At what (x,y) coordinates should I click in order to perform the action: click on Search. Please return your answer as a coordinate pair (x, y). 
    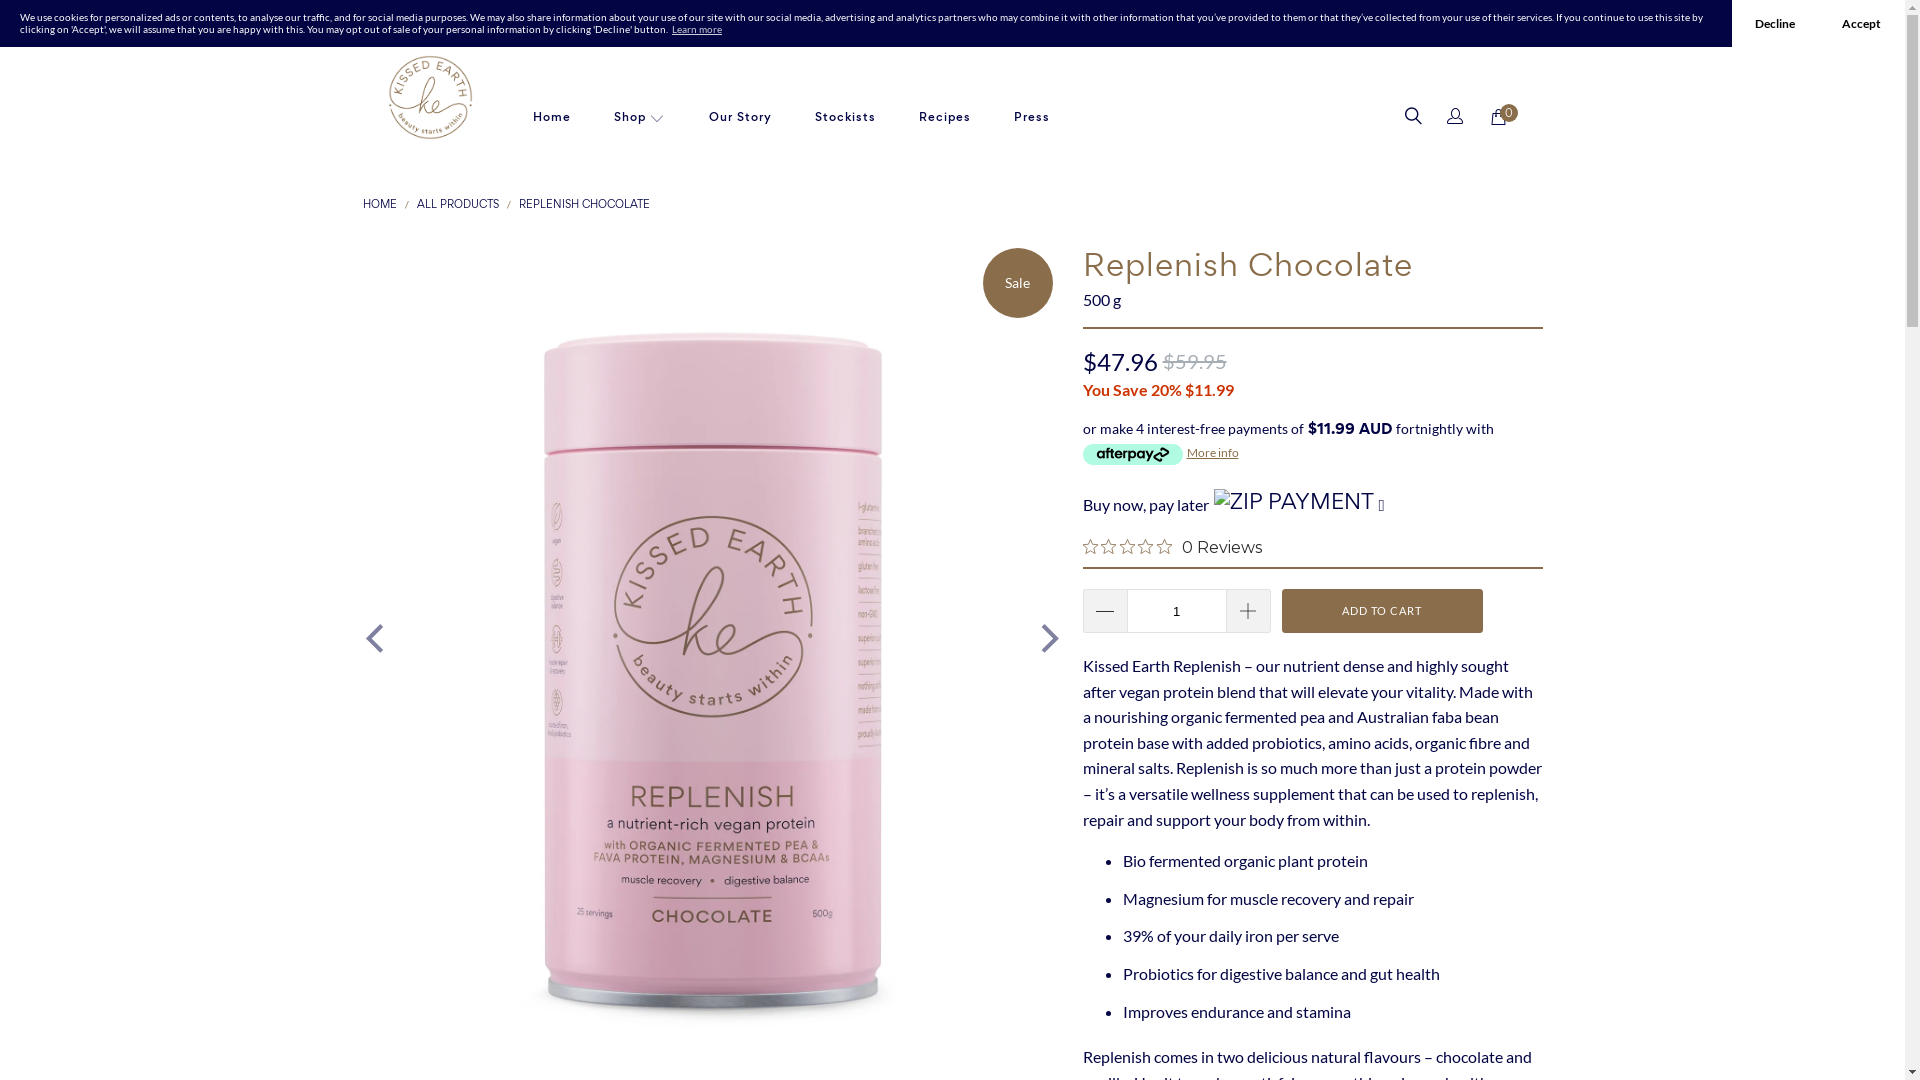
    Looking at the image, I should click on (1412, 118).